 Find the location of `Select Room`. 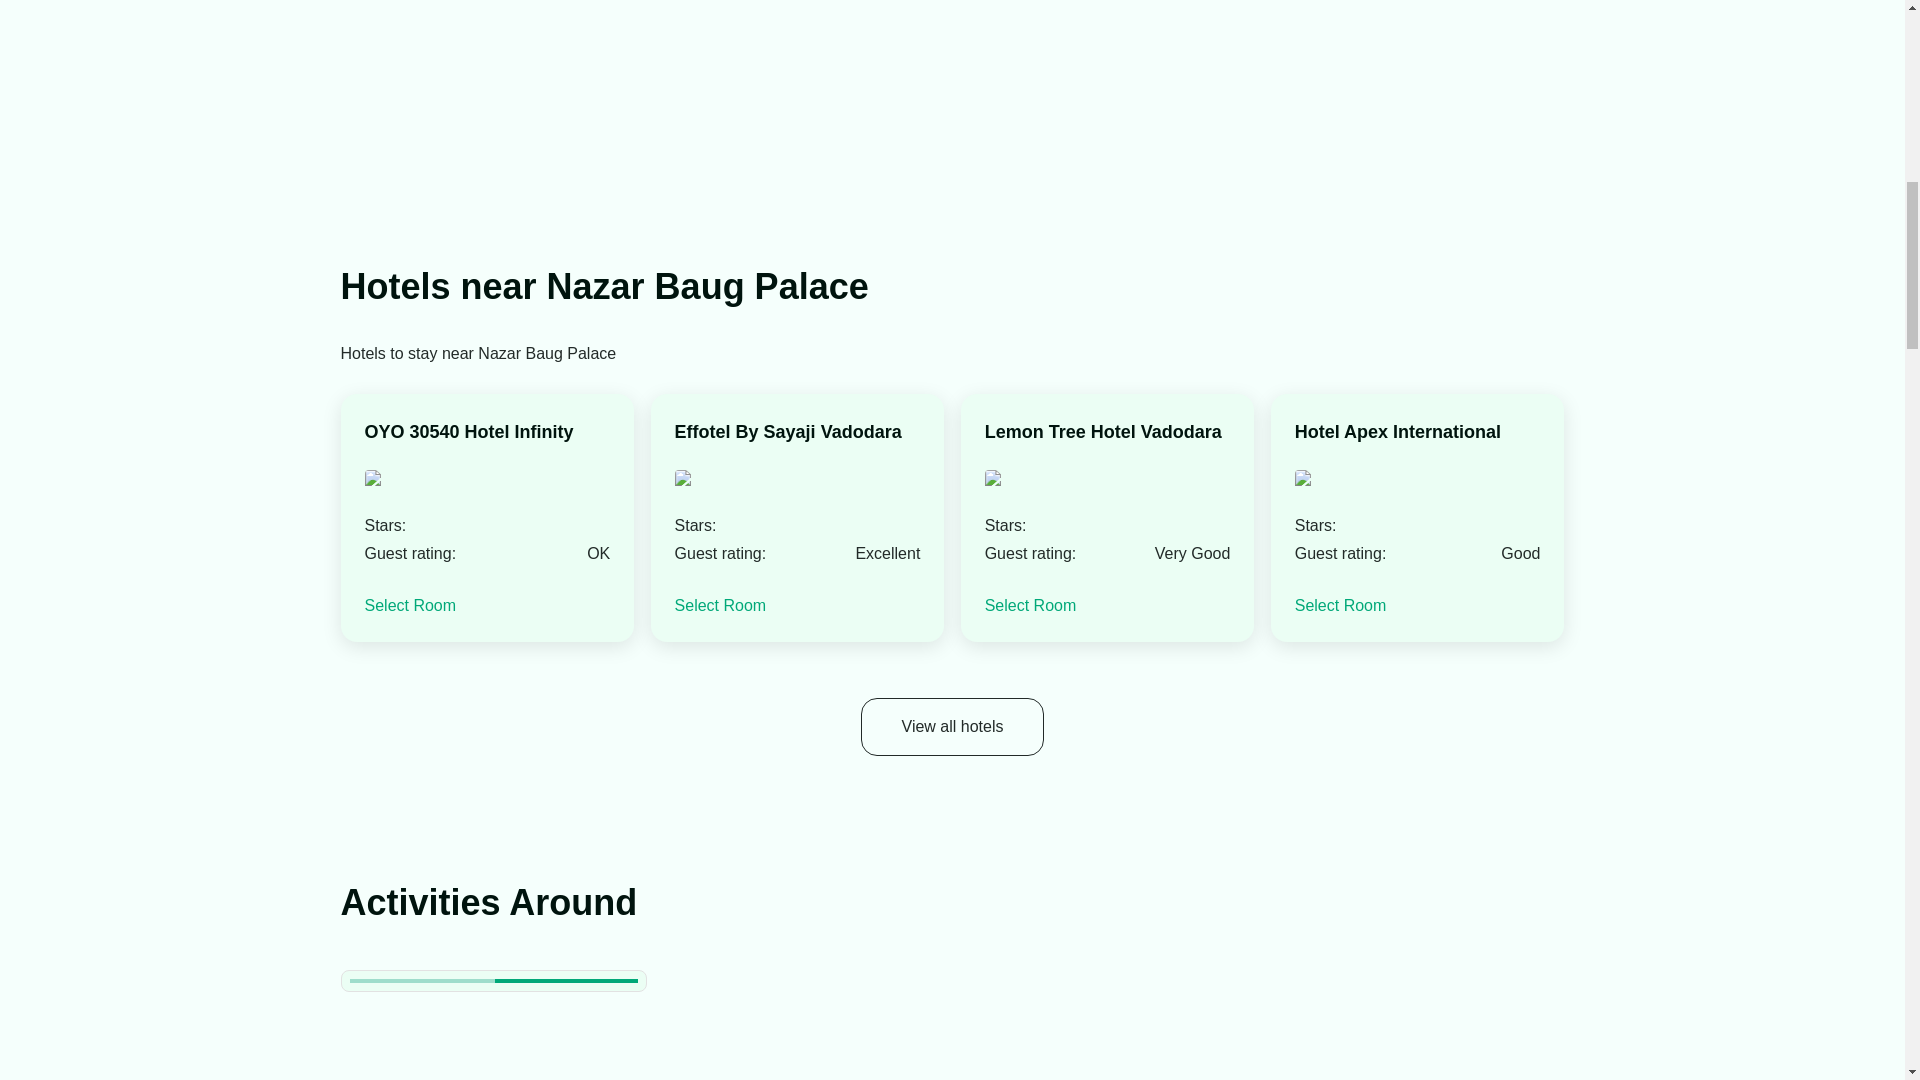

Select Room is located at coordinates (720, 606).